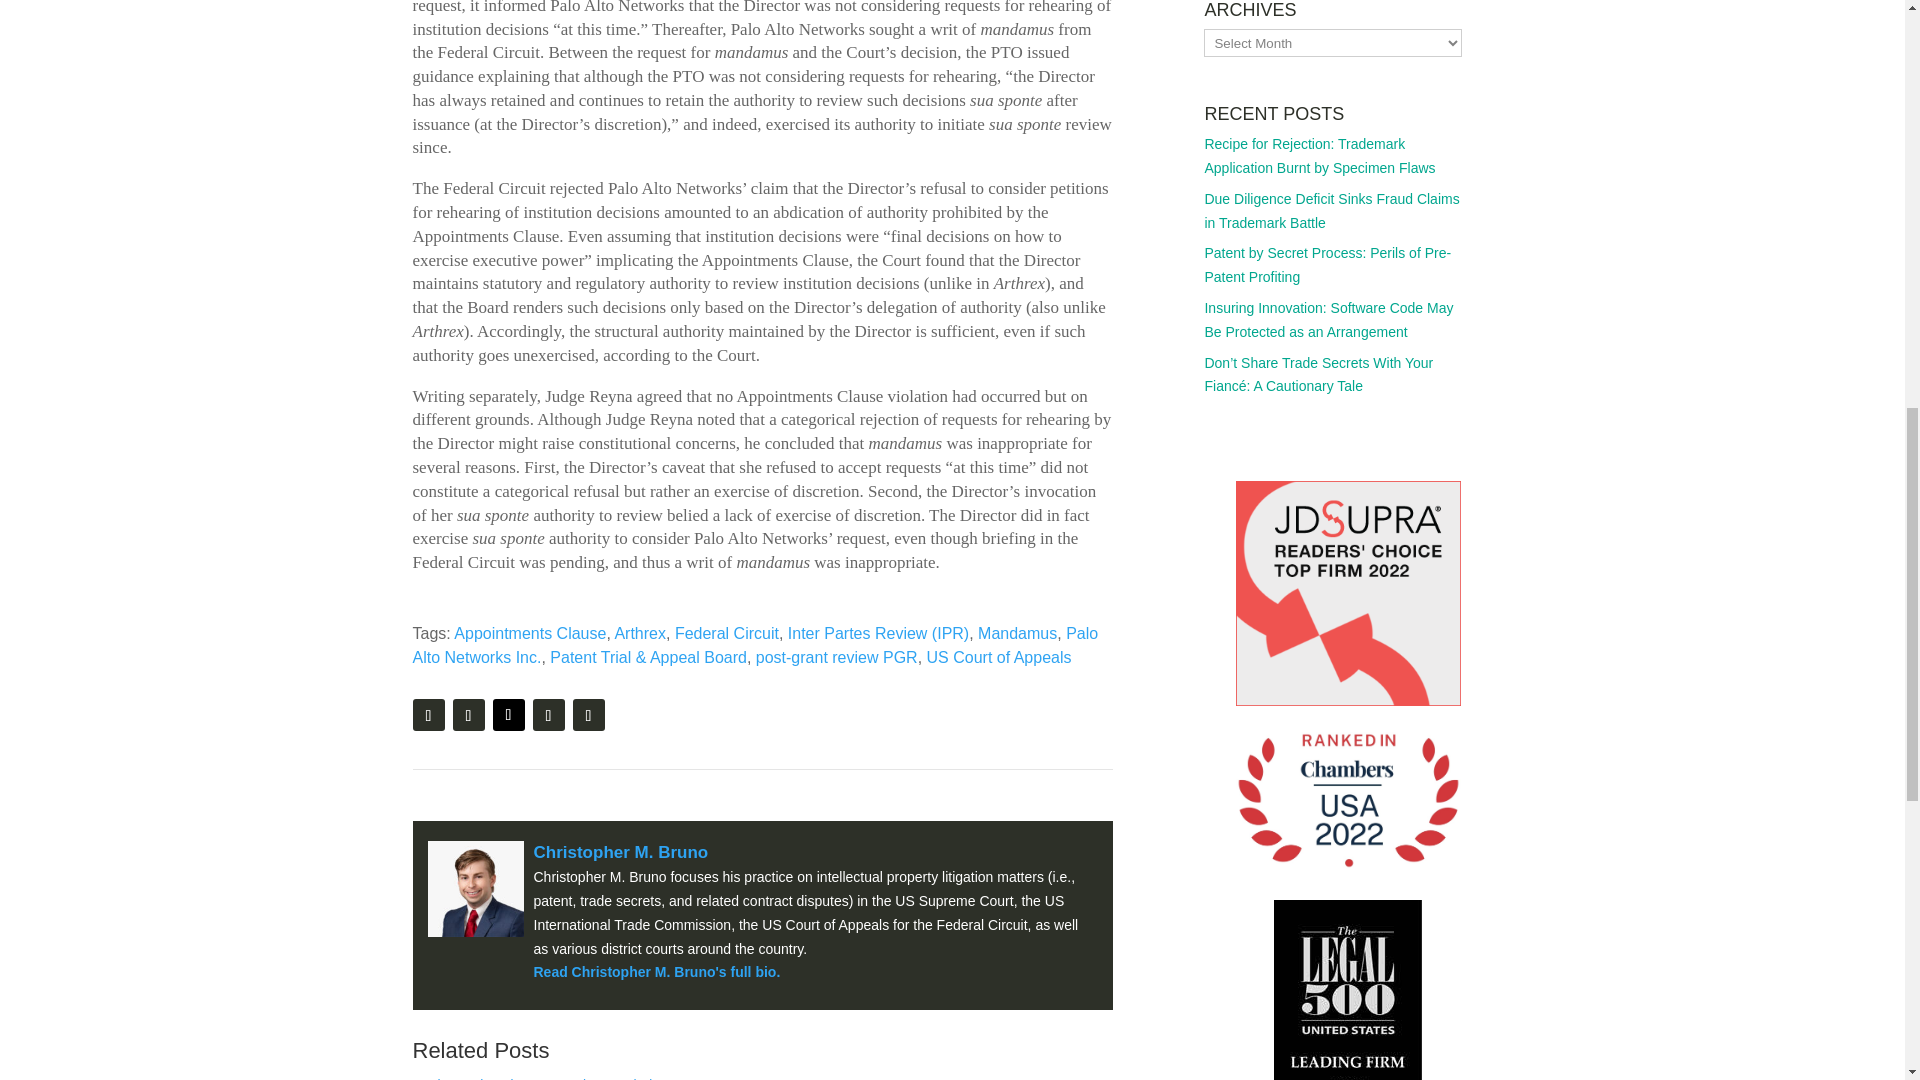  Describe the element at coordinates (467, 714) in the screenshot. I see `E-Mail` at that location.